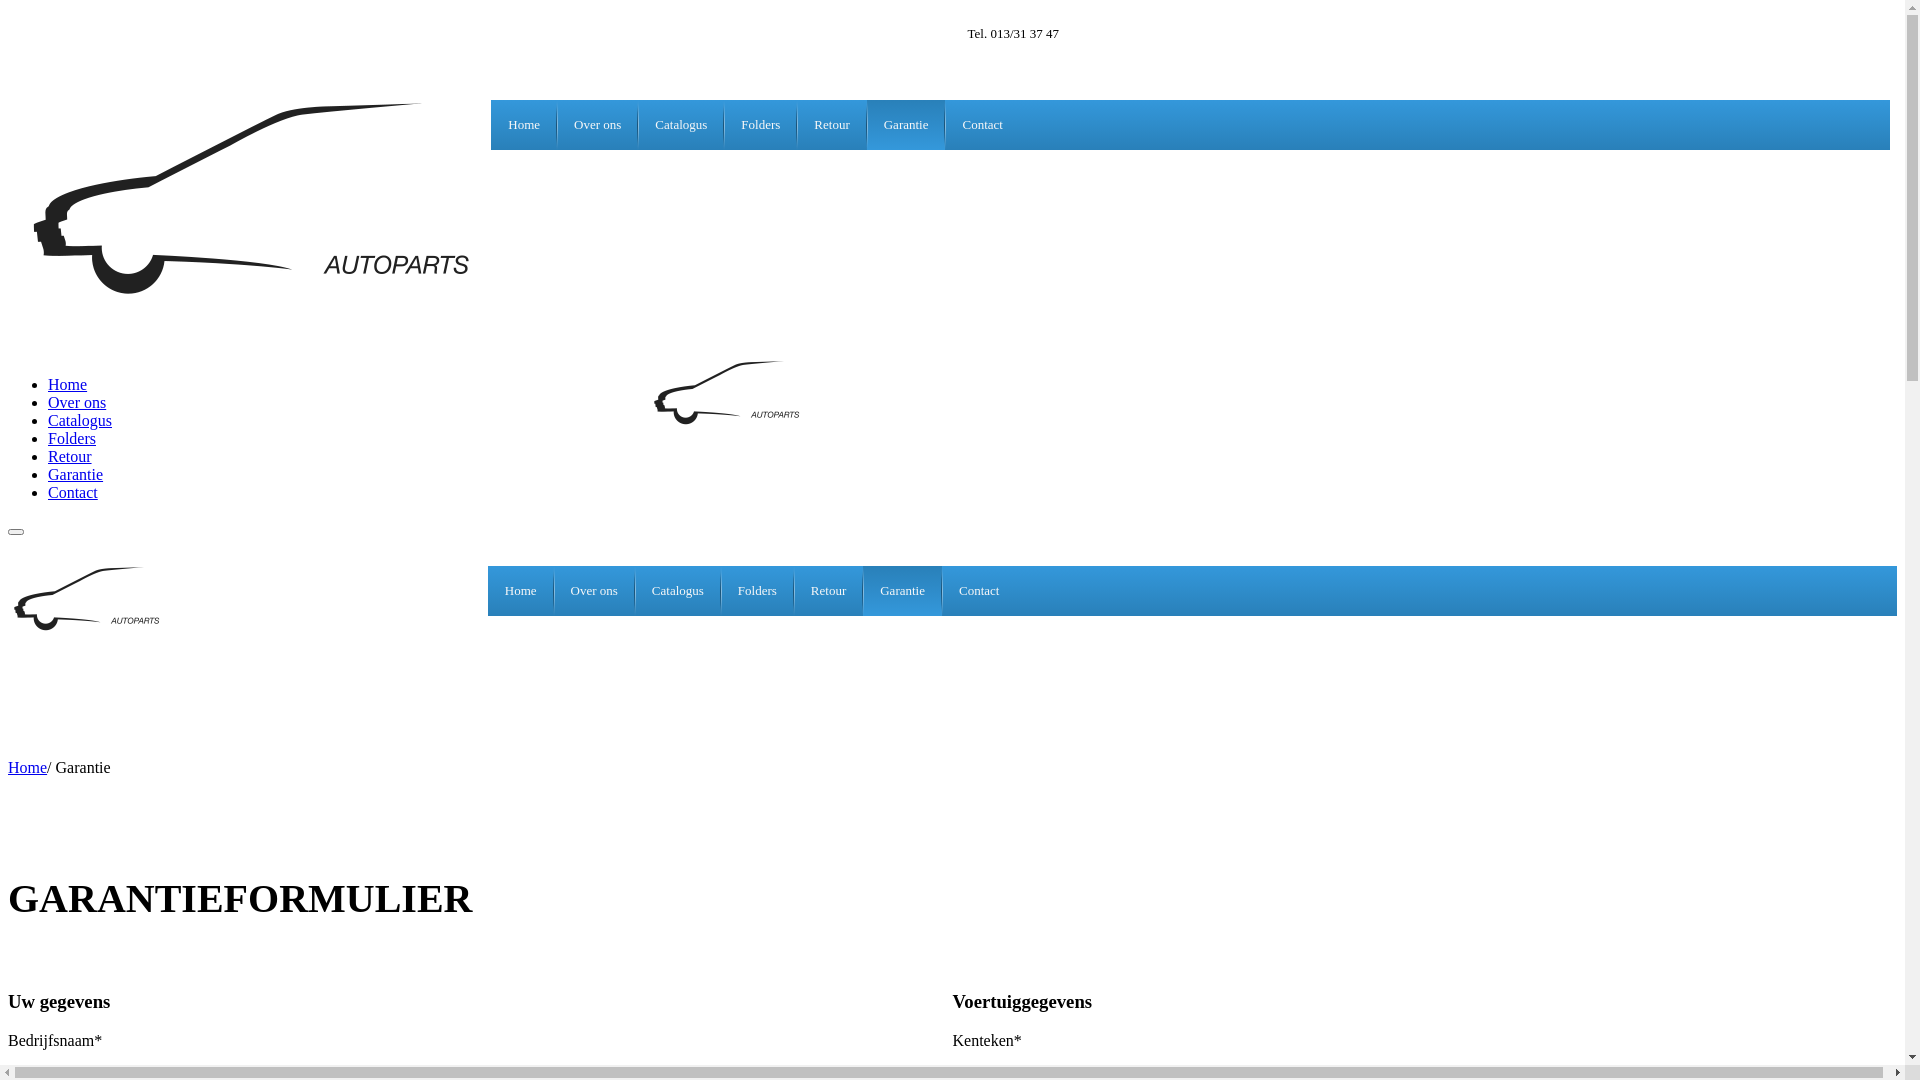 Image resolution: width=1920 pixels, height=1080 pixels. What do you see at coordinates (68, 384) in the screenshot?
I see `Home` at bounding box center [68, 384].